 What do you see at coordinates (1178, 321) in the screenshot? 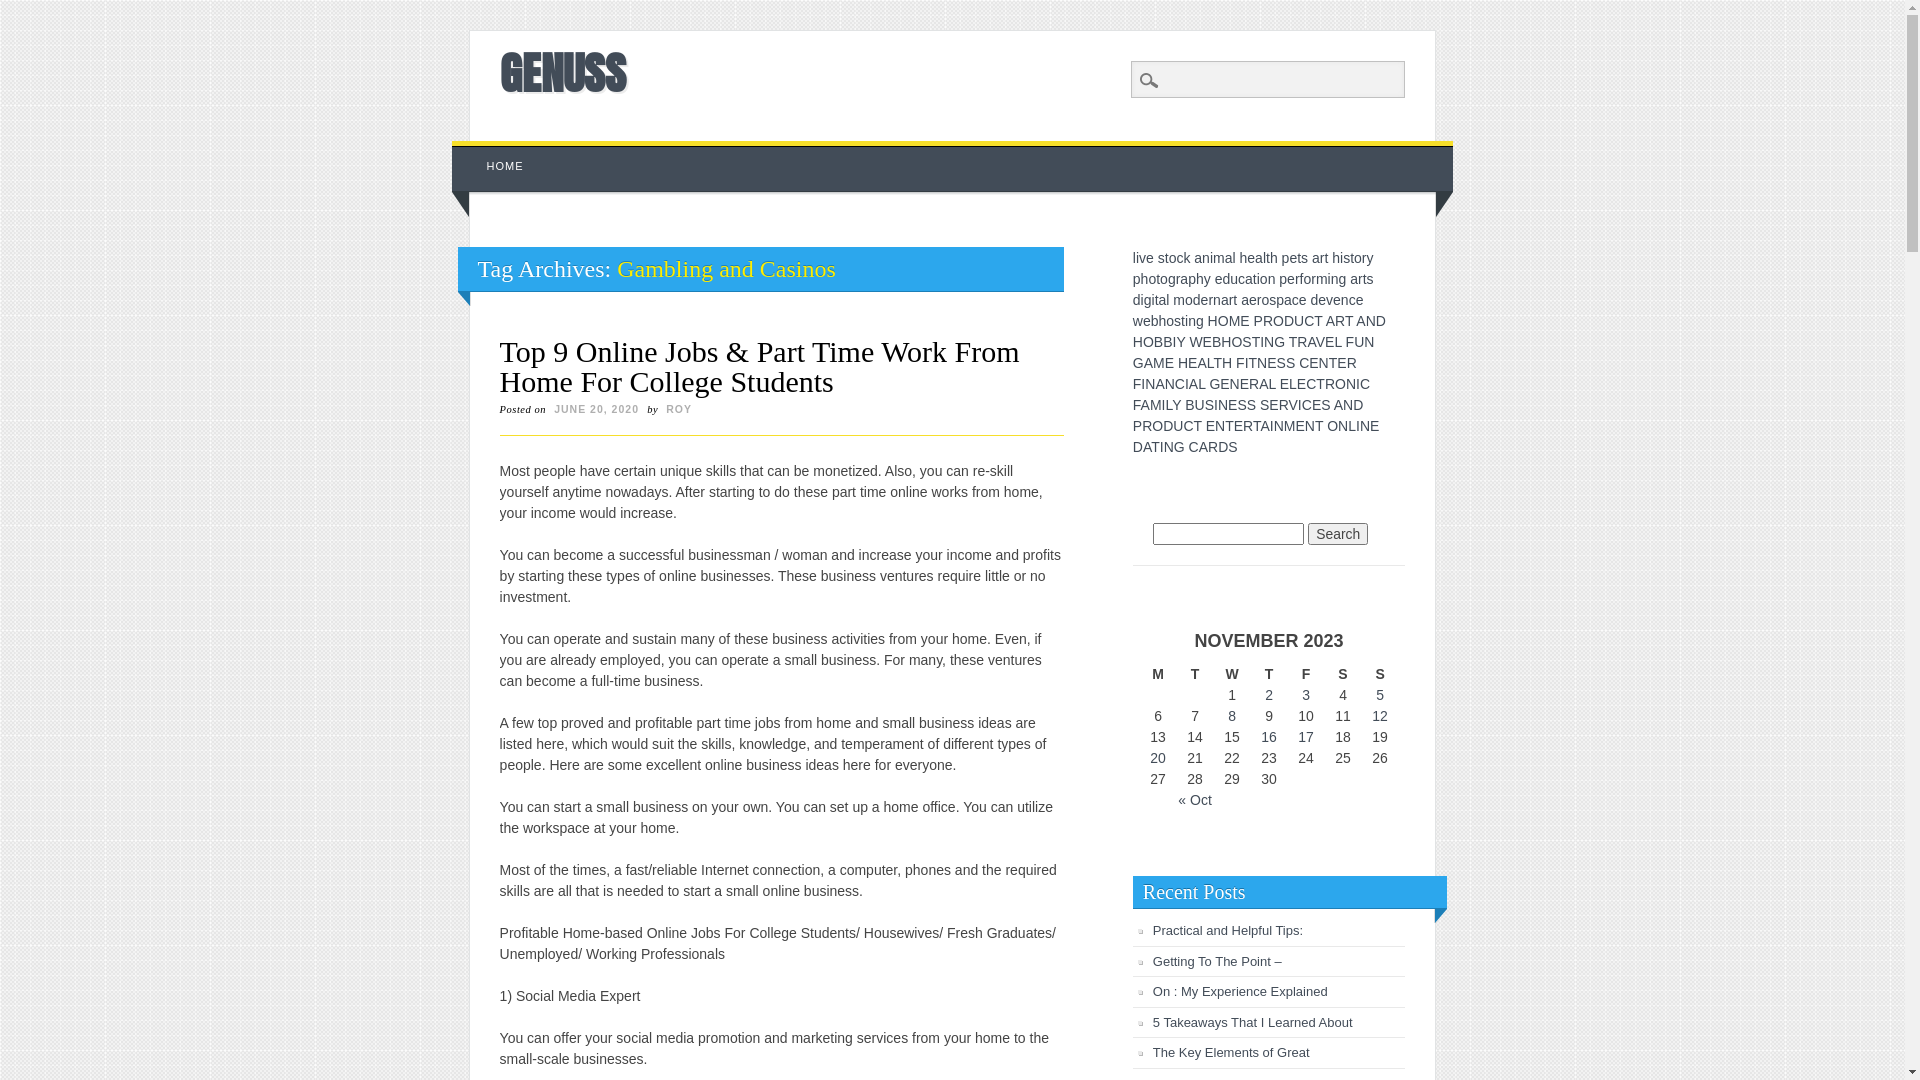
I see `s` at bounding box center [1178, 321].